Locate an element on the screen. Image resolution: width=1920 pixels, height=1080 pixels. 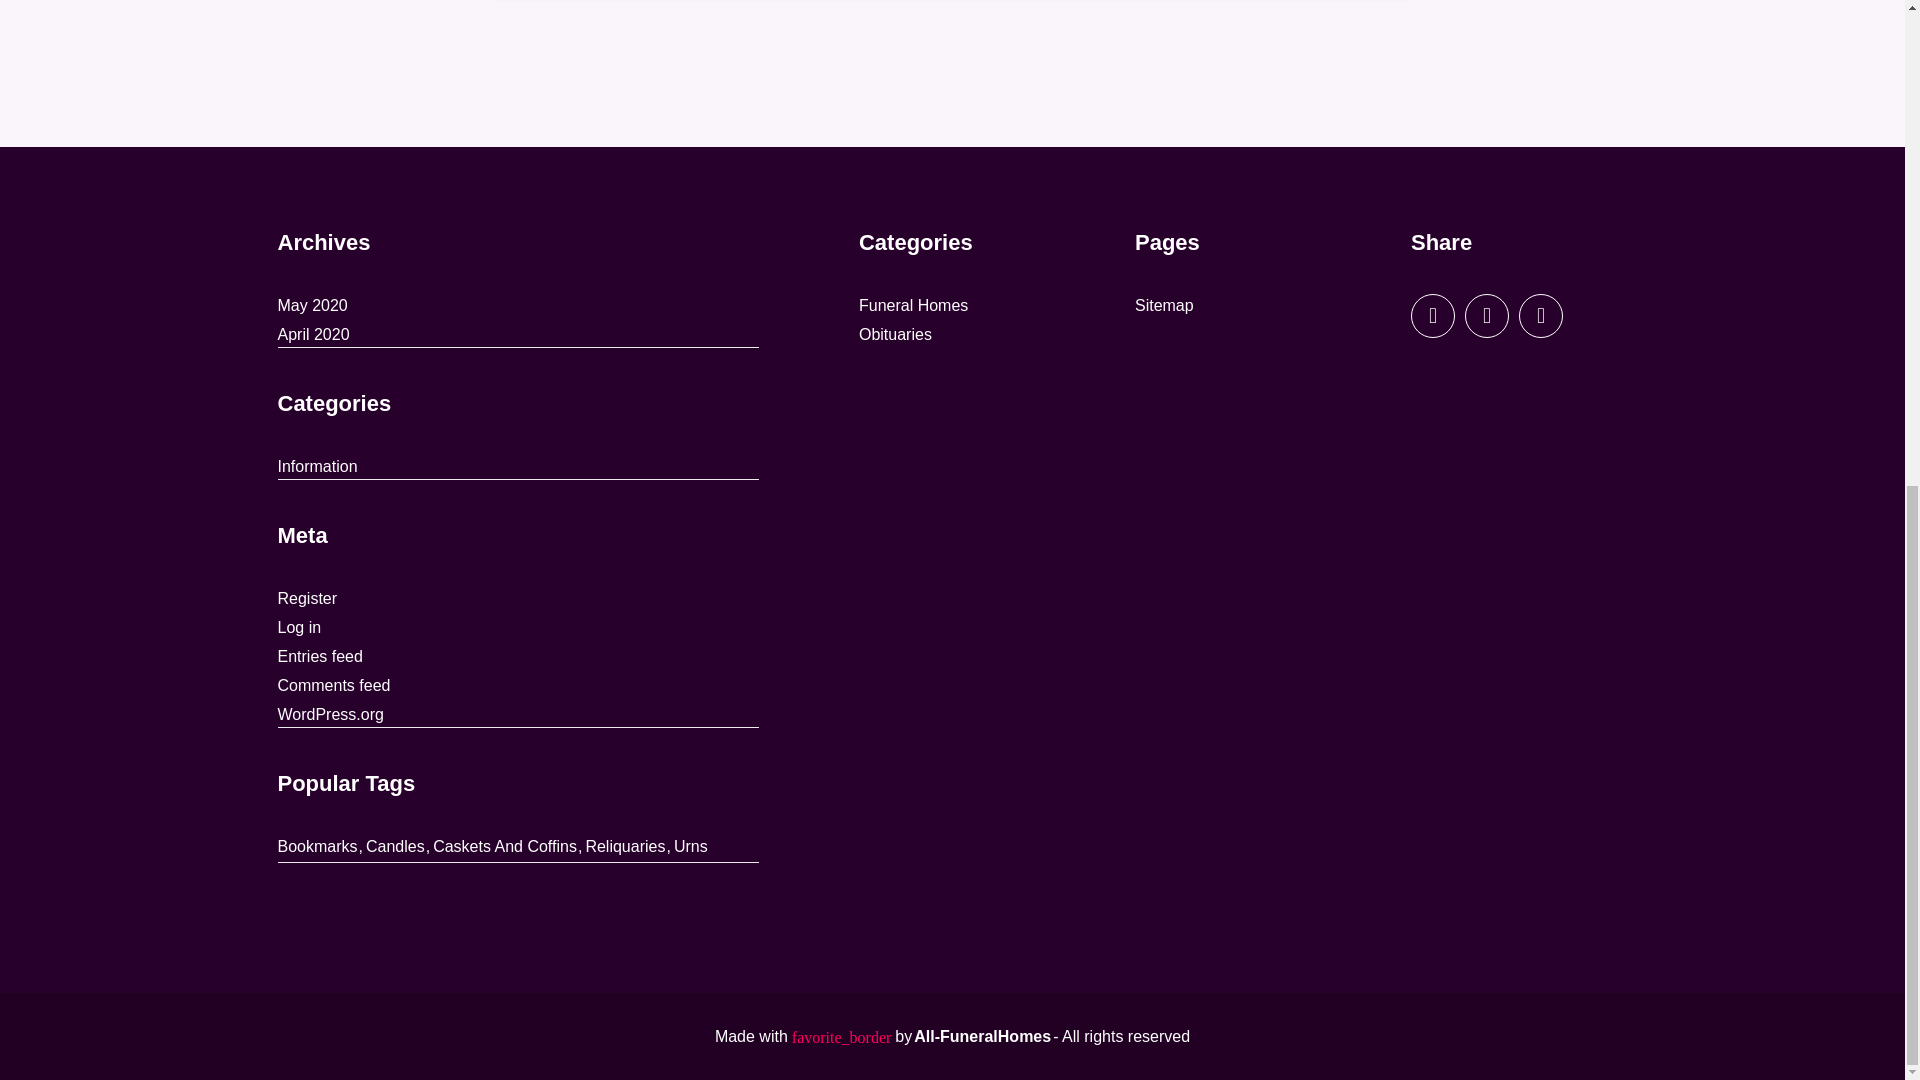
Urns is located at coordinates (690, 846).